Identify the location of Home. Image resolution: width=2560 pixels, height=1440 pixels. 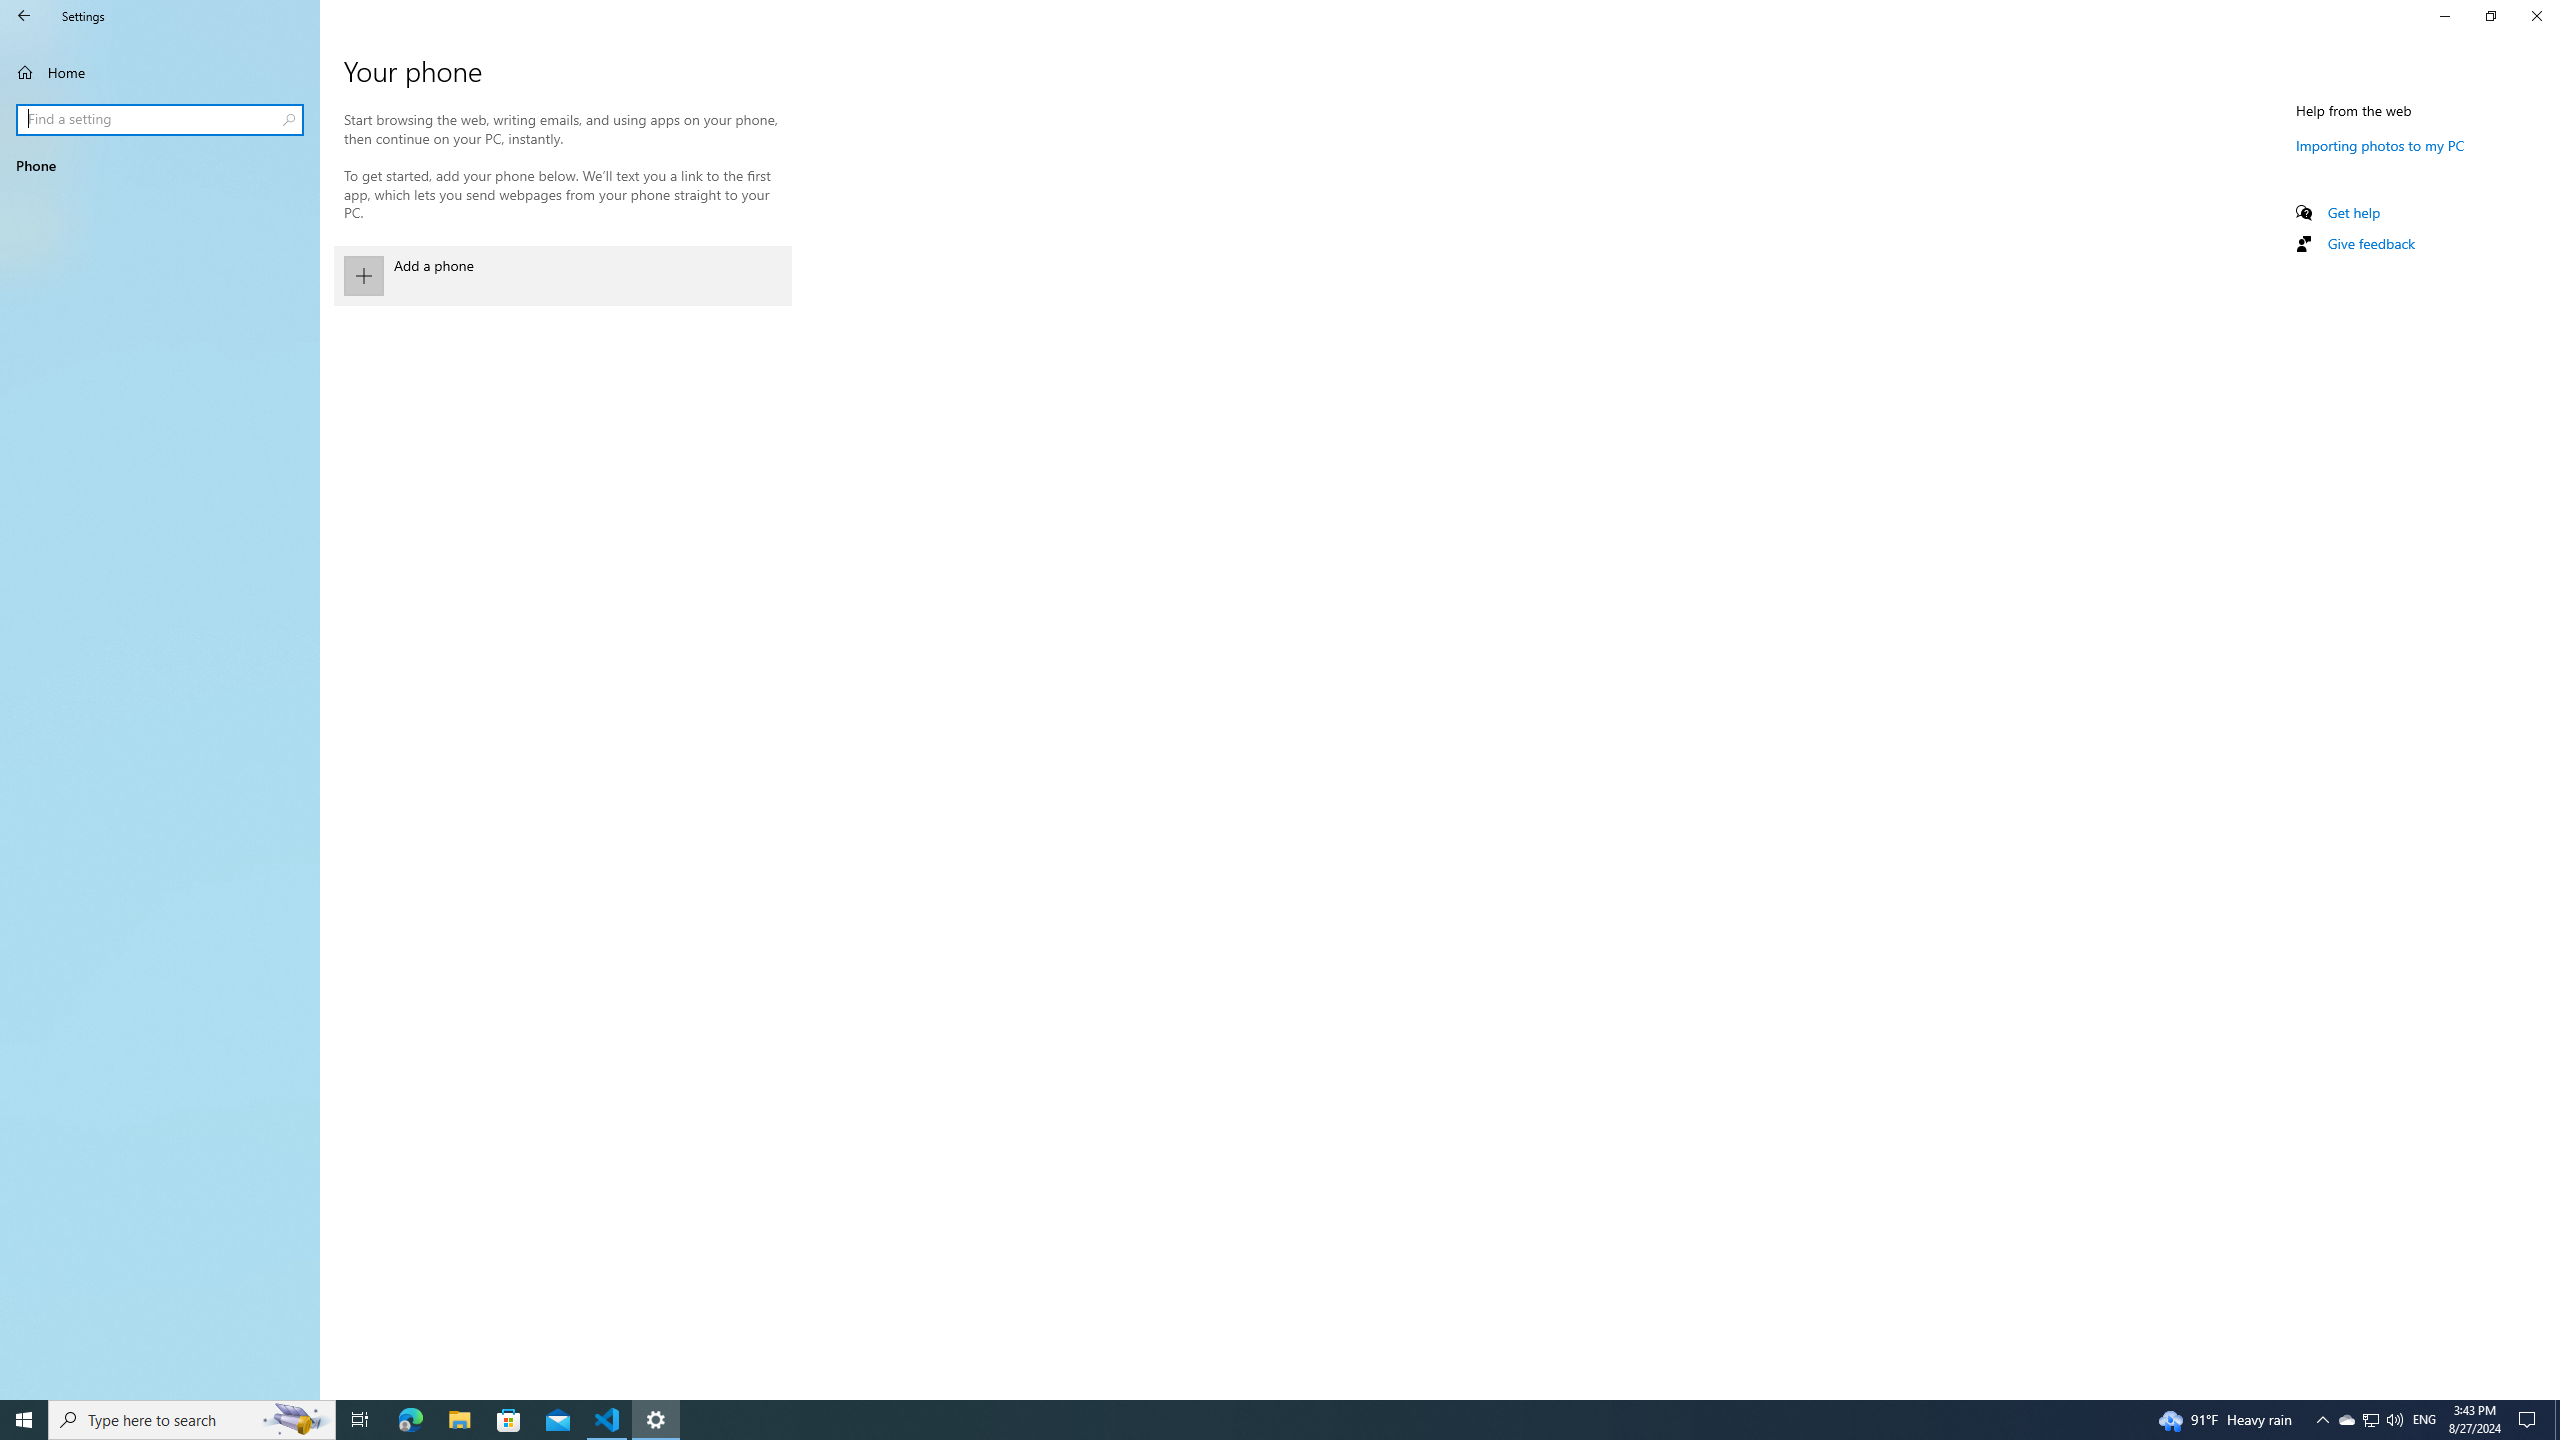
(160, 72).